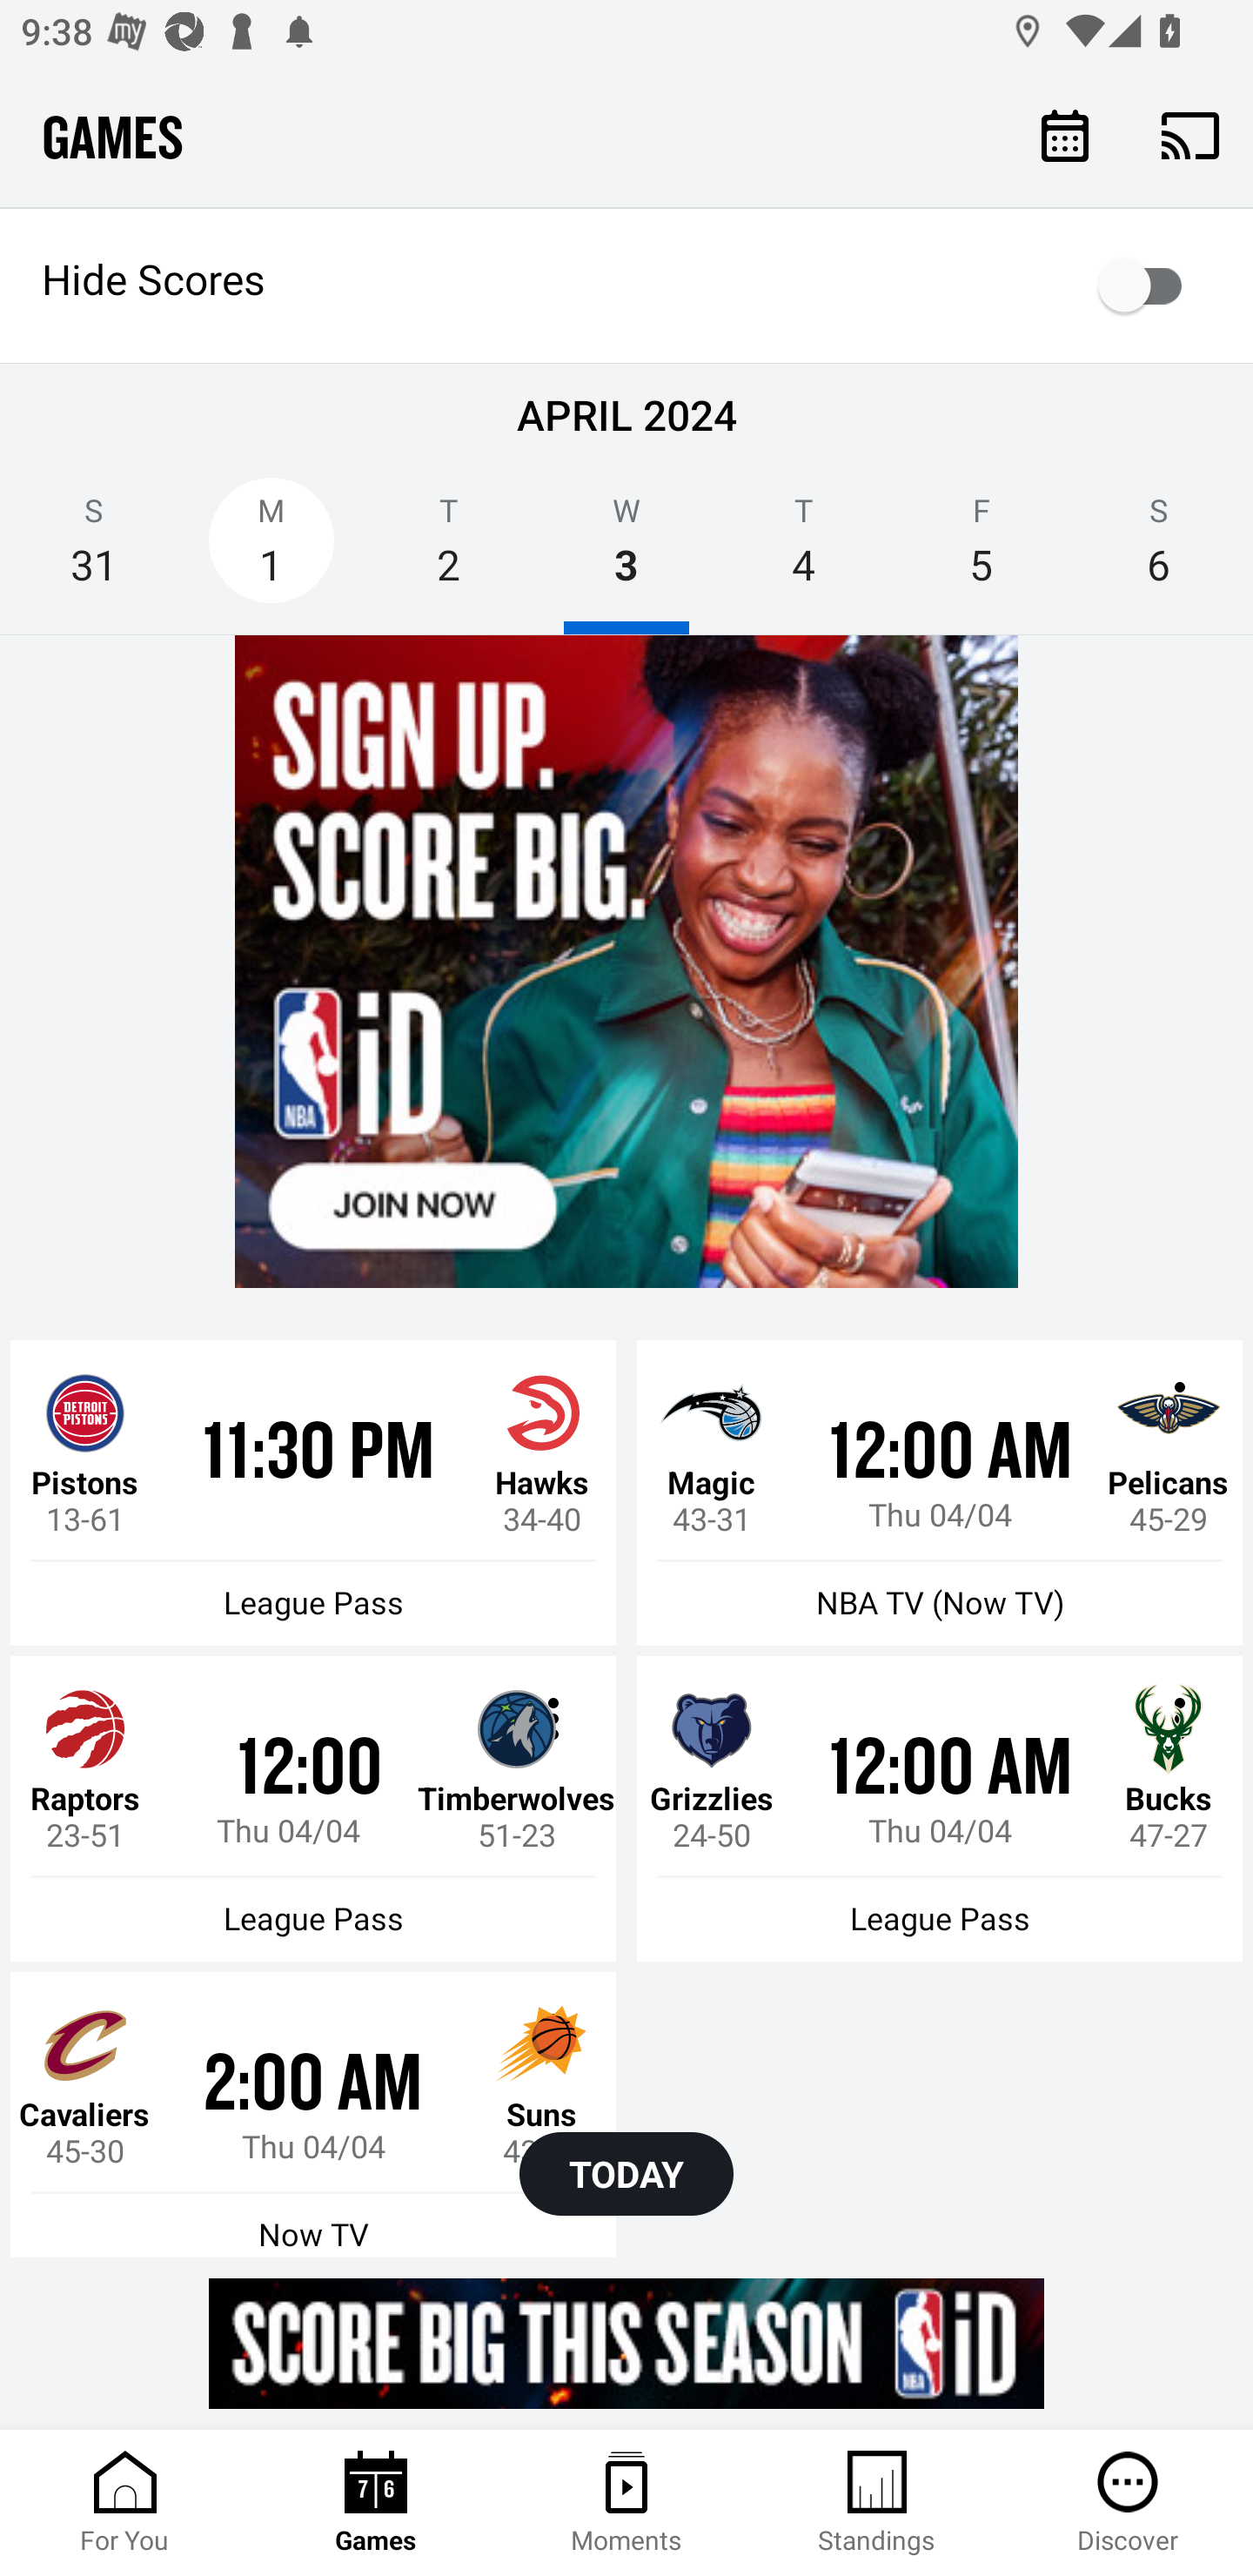 This screenshot has width=1253, height=2576. What do you see at coordinates (626, 2343) in the screenshot?
I see `g5nqqygr7owph` at bounding box center [626, 2343].